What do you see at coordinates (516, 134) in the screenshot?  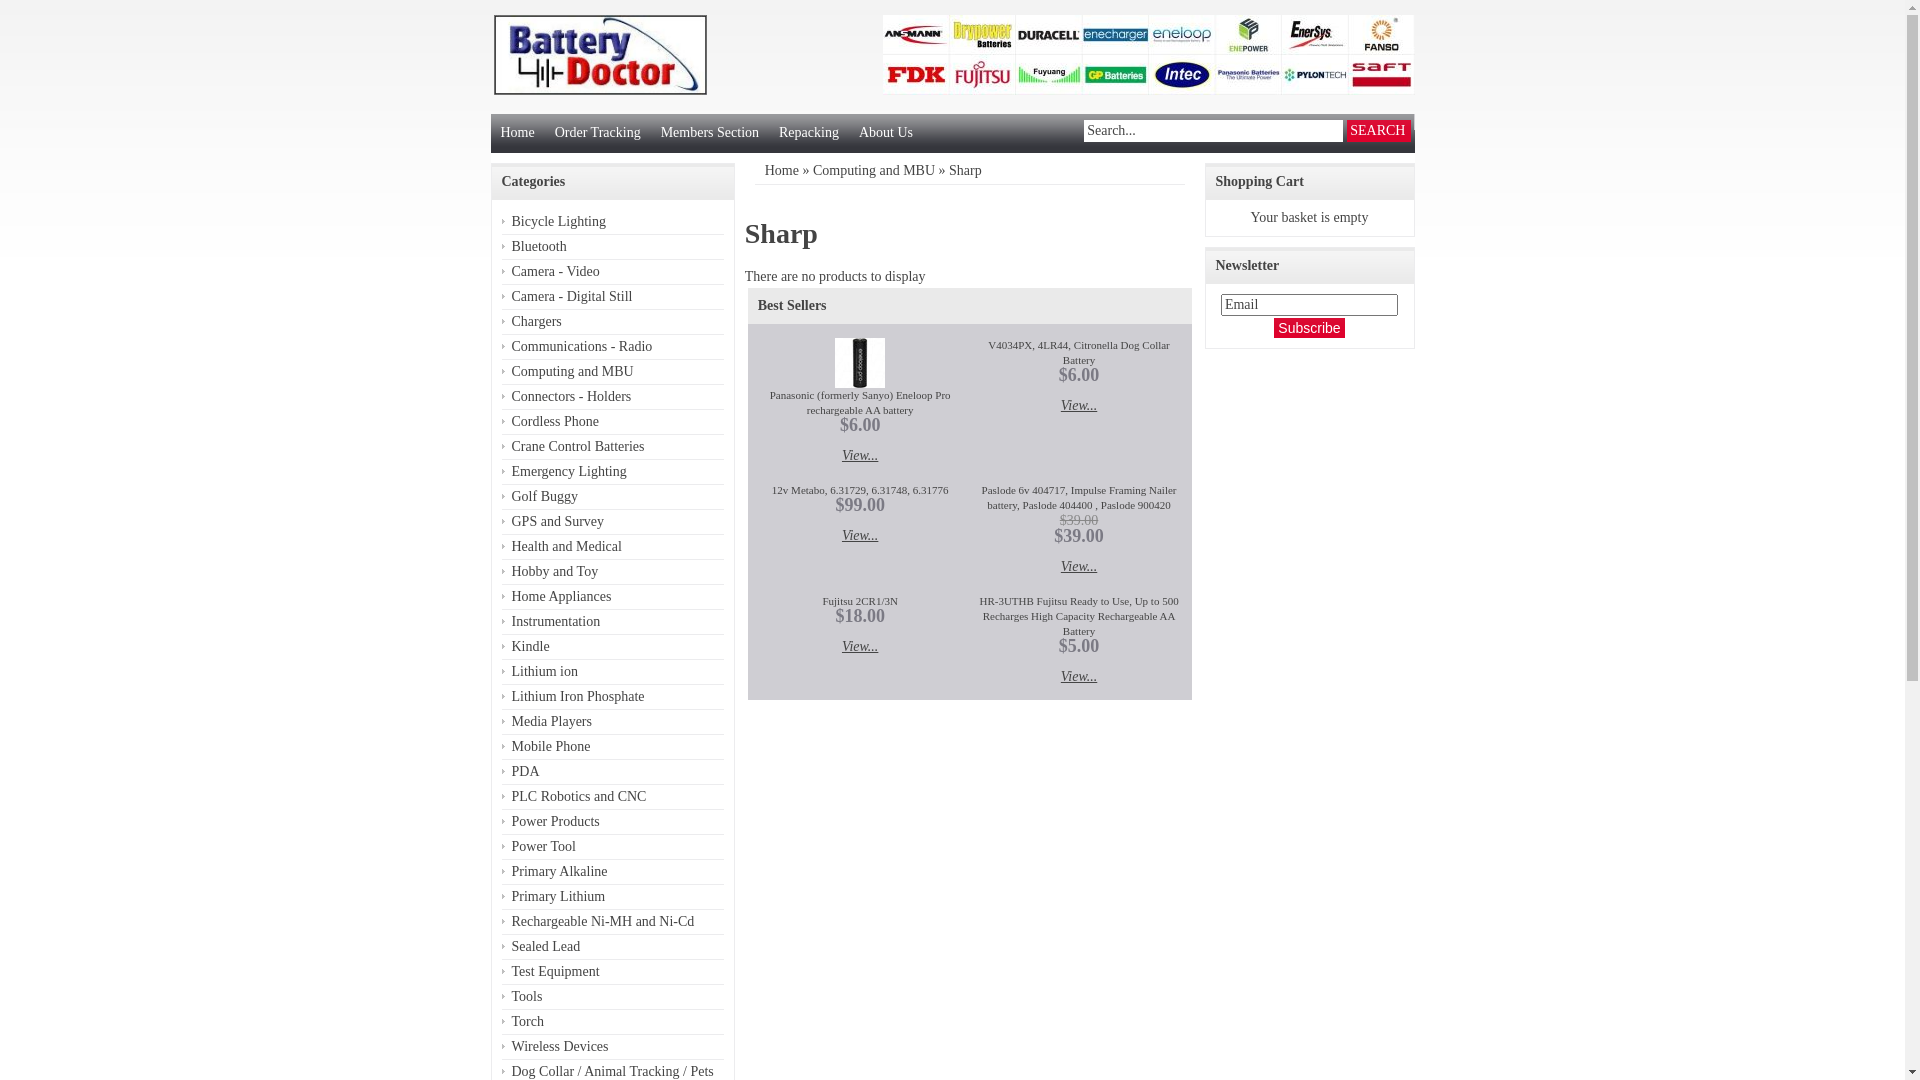 I see `Home` at bounding box center [516, 134].